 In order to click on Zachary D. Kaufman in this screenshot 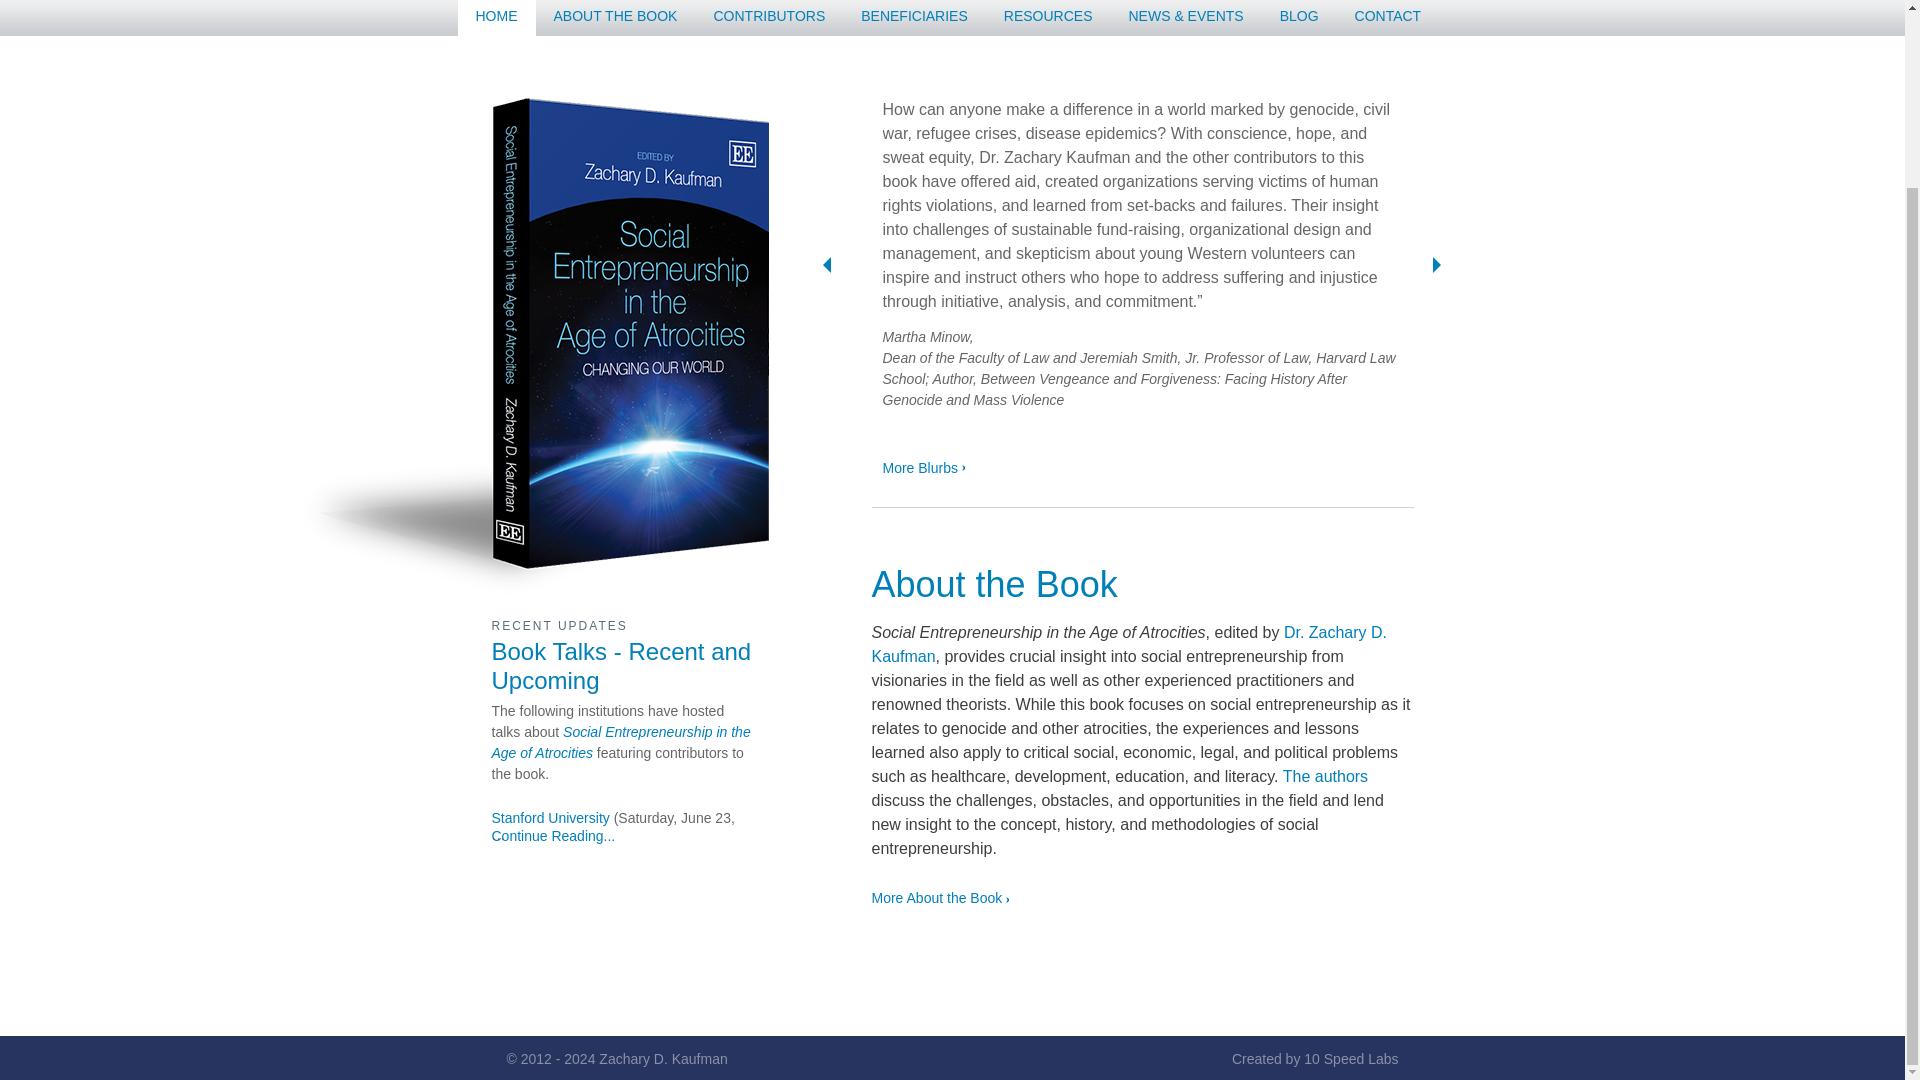, I will do `click(663, 1058)`.